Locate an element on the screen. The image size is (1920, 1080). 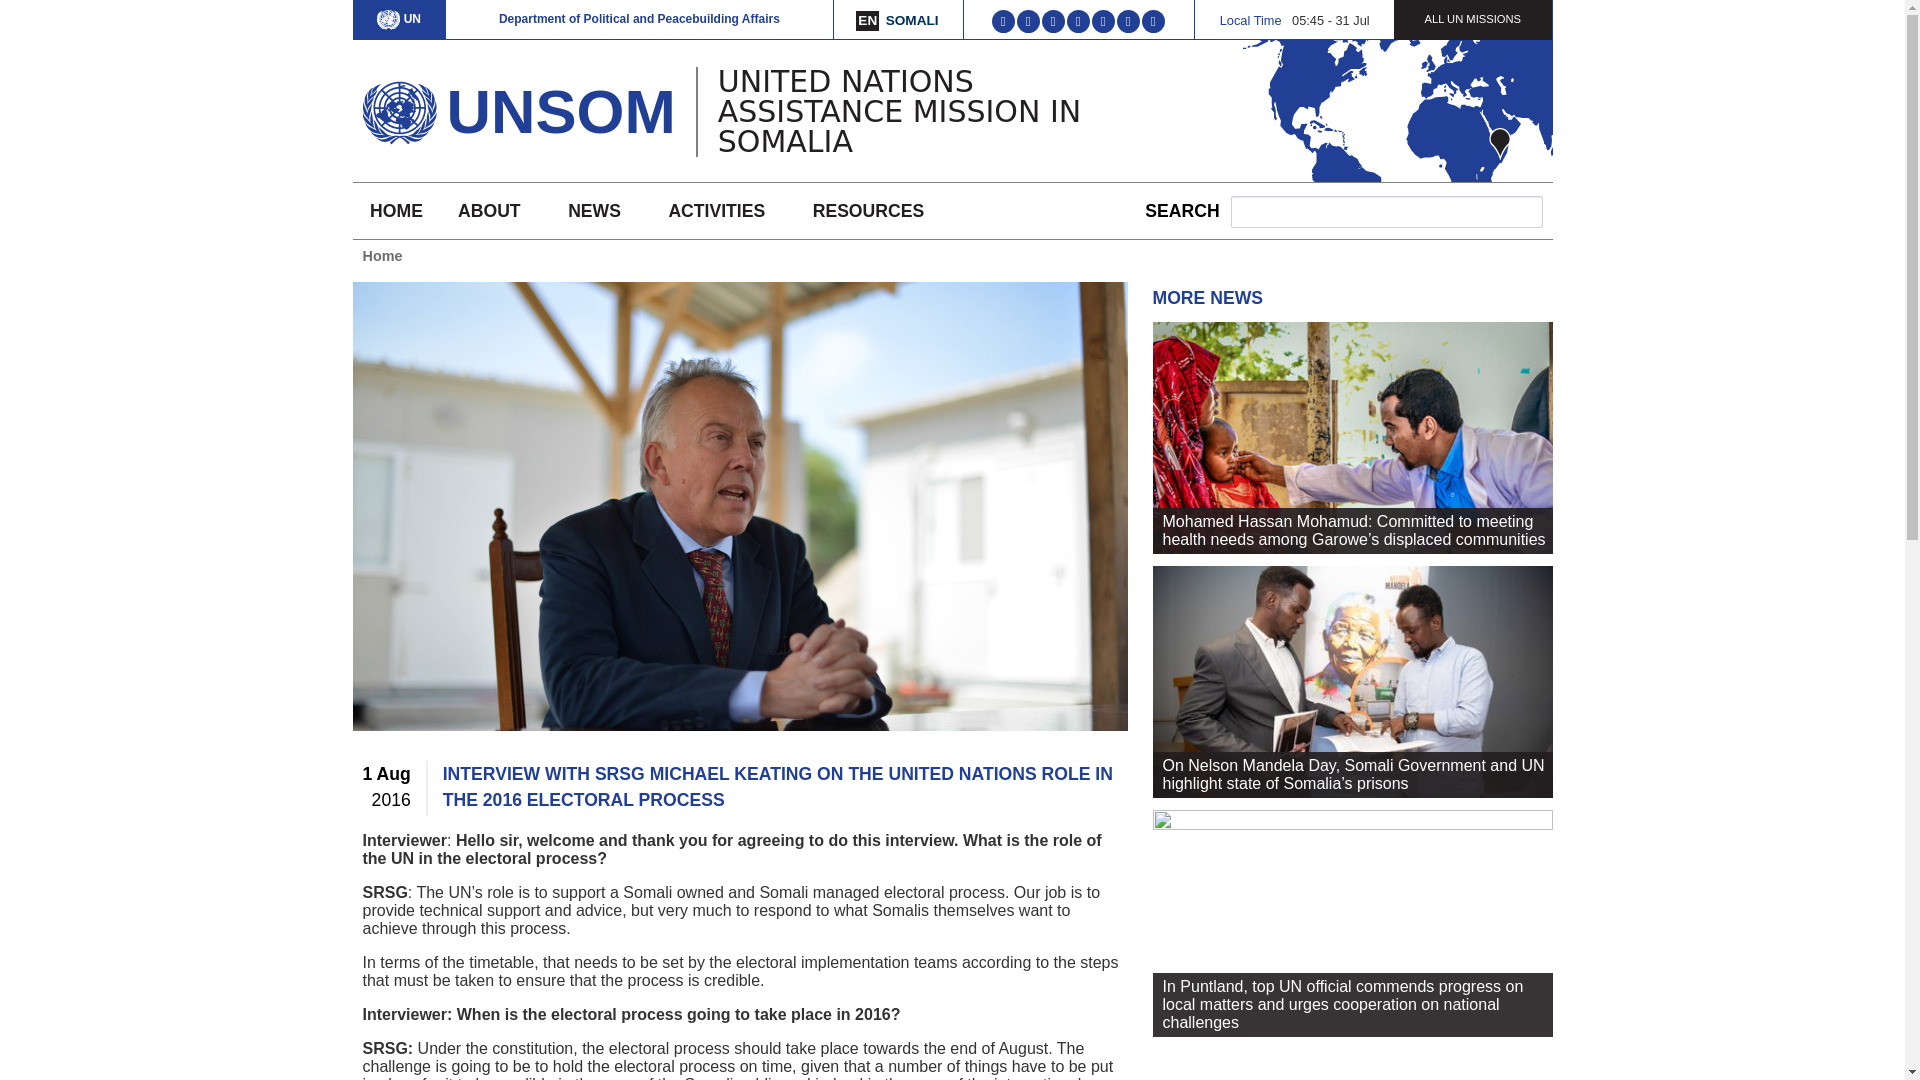
Home is located at coordinates (398, 106).